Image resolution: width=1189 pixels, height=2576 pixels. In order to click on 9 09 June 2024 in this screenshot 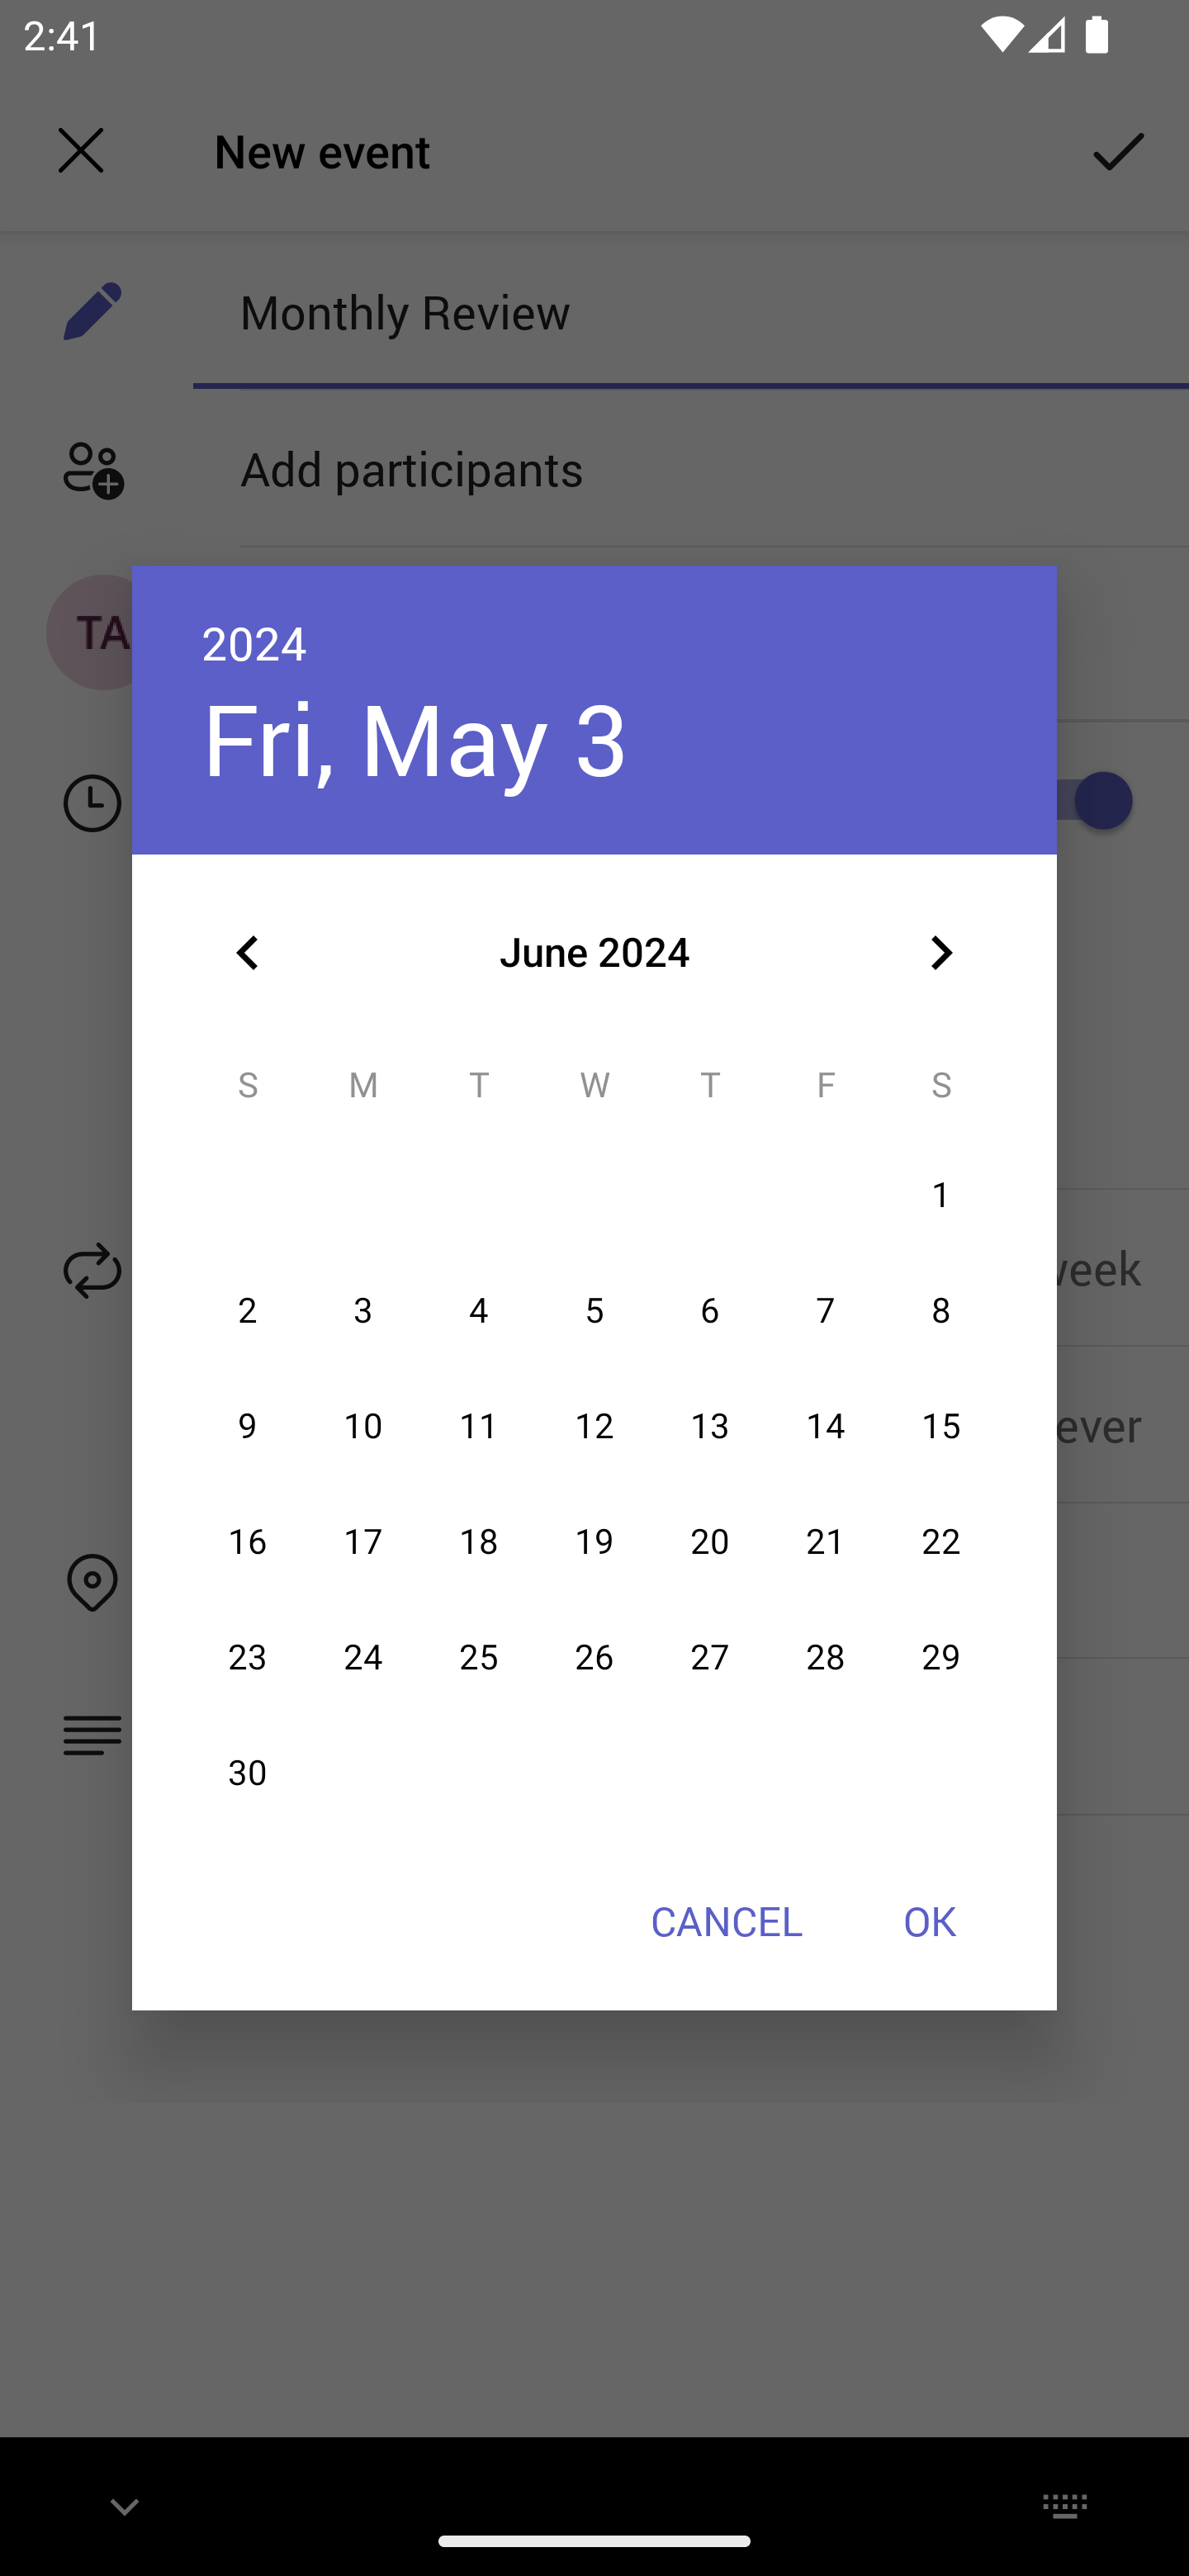, I will do `click(248, 1425)`.